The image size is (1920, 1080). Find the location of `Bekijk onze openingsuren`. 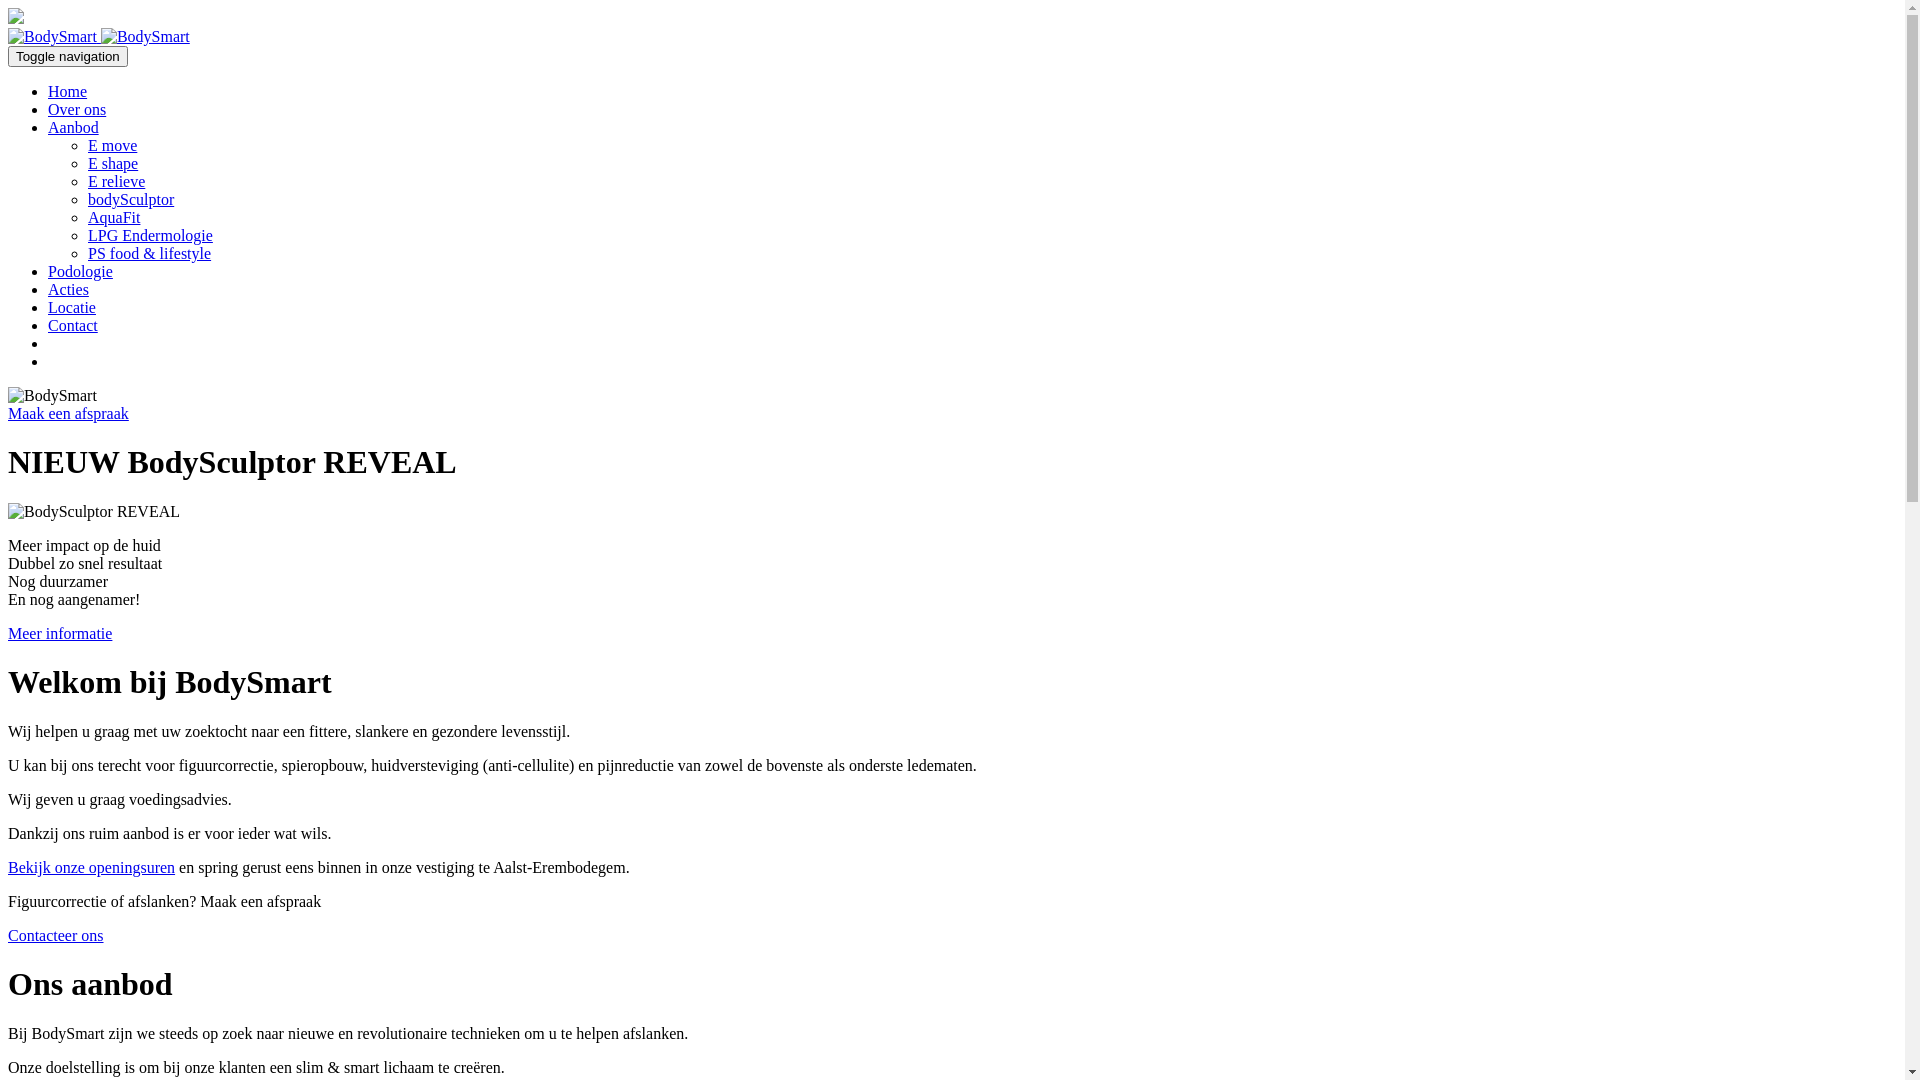

Bekijk onze openingsuren is located at coordinates (92, 868).